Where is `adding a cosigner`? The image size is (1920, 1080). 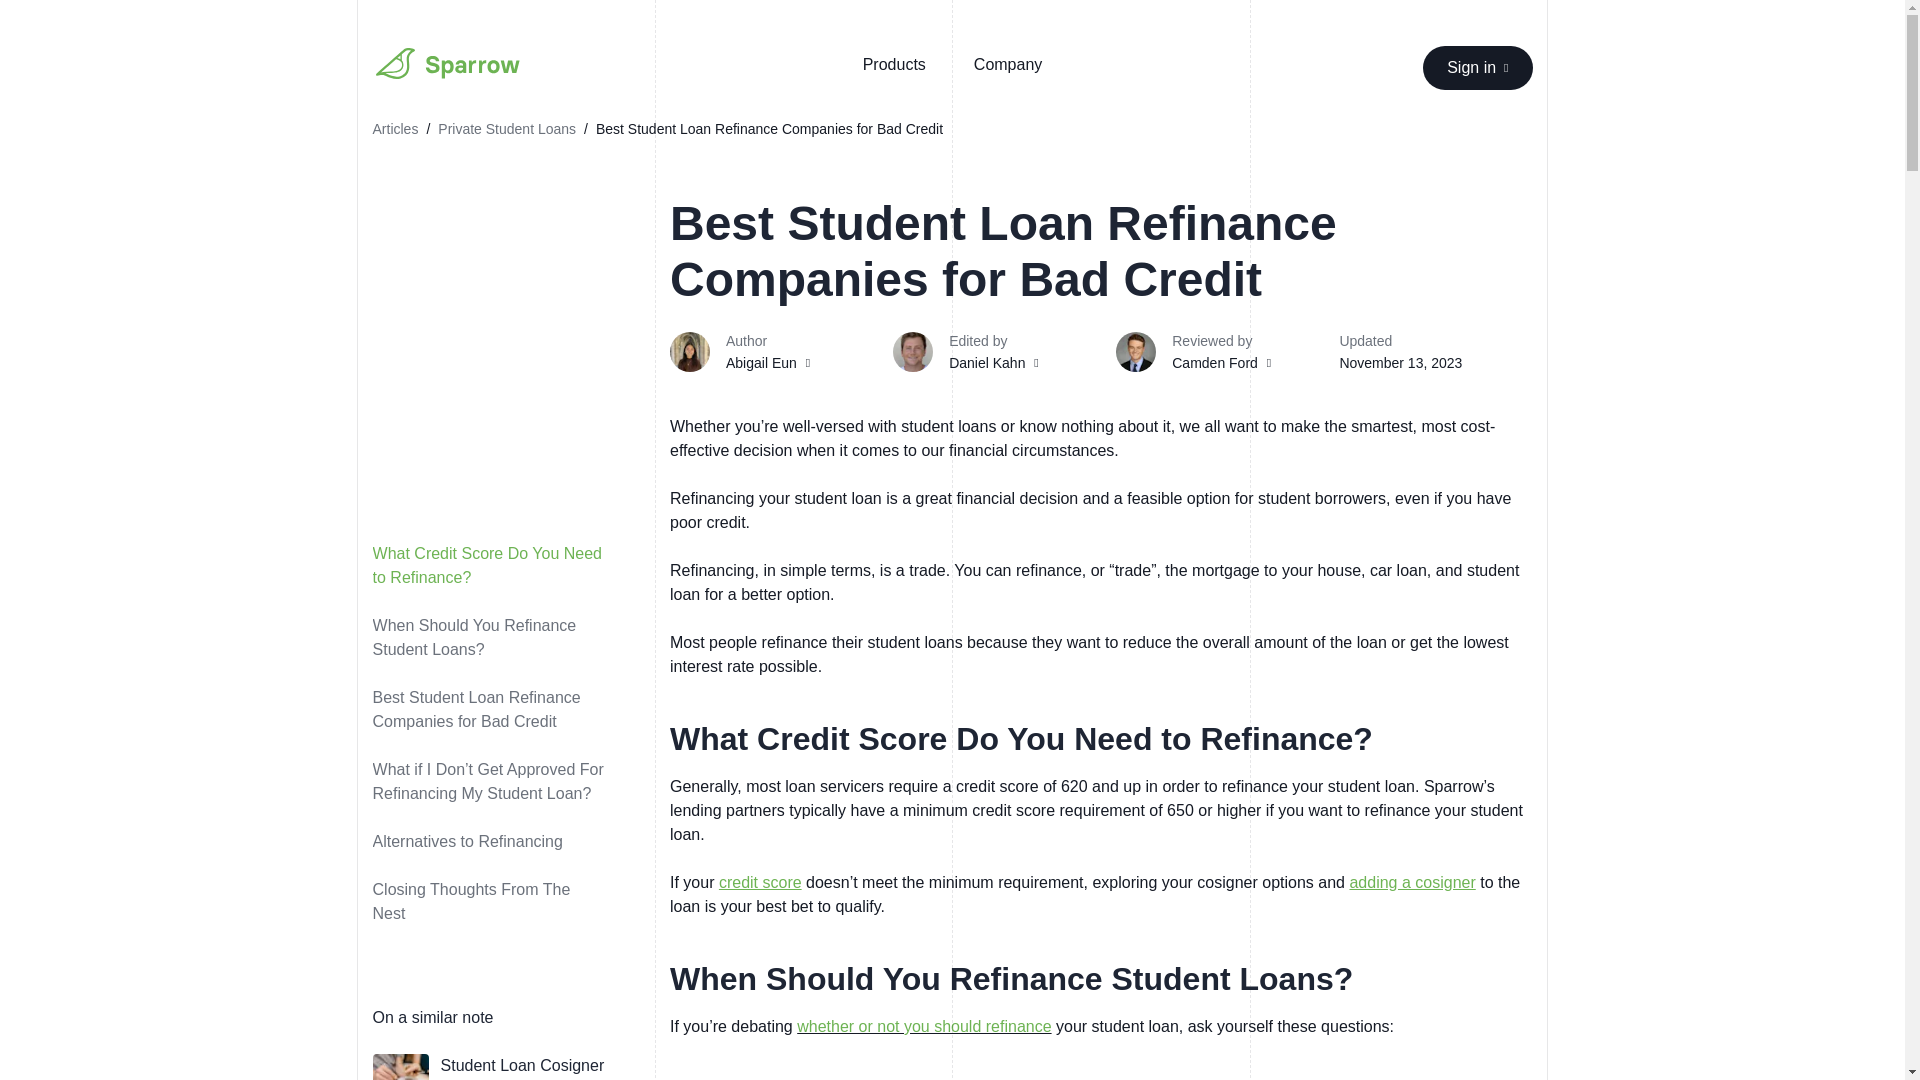 adding a cosigner is located at coordinates (1412, 882).